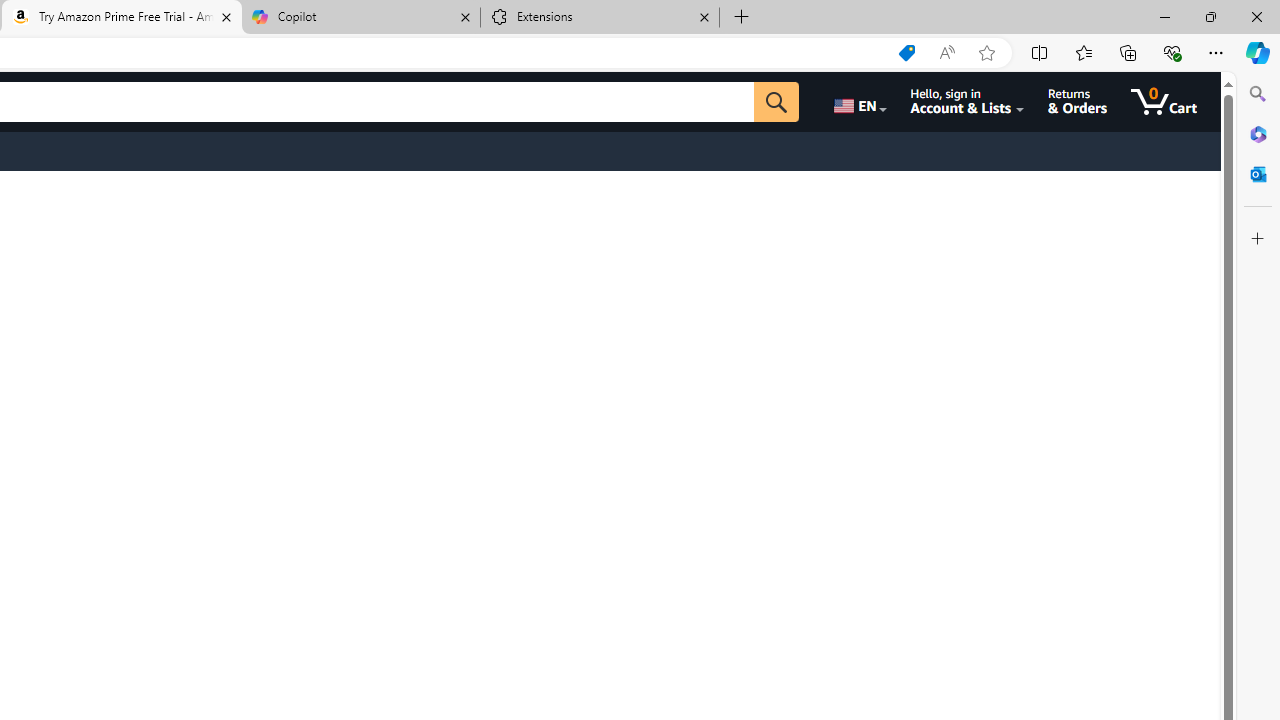 The height and width of the screenshot is (720, 1280). Describe the element at coordinates (1216, 52) in the screenshot. I see `Settings and more (Alt+F)` at that location.